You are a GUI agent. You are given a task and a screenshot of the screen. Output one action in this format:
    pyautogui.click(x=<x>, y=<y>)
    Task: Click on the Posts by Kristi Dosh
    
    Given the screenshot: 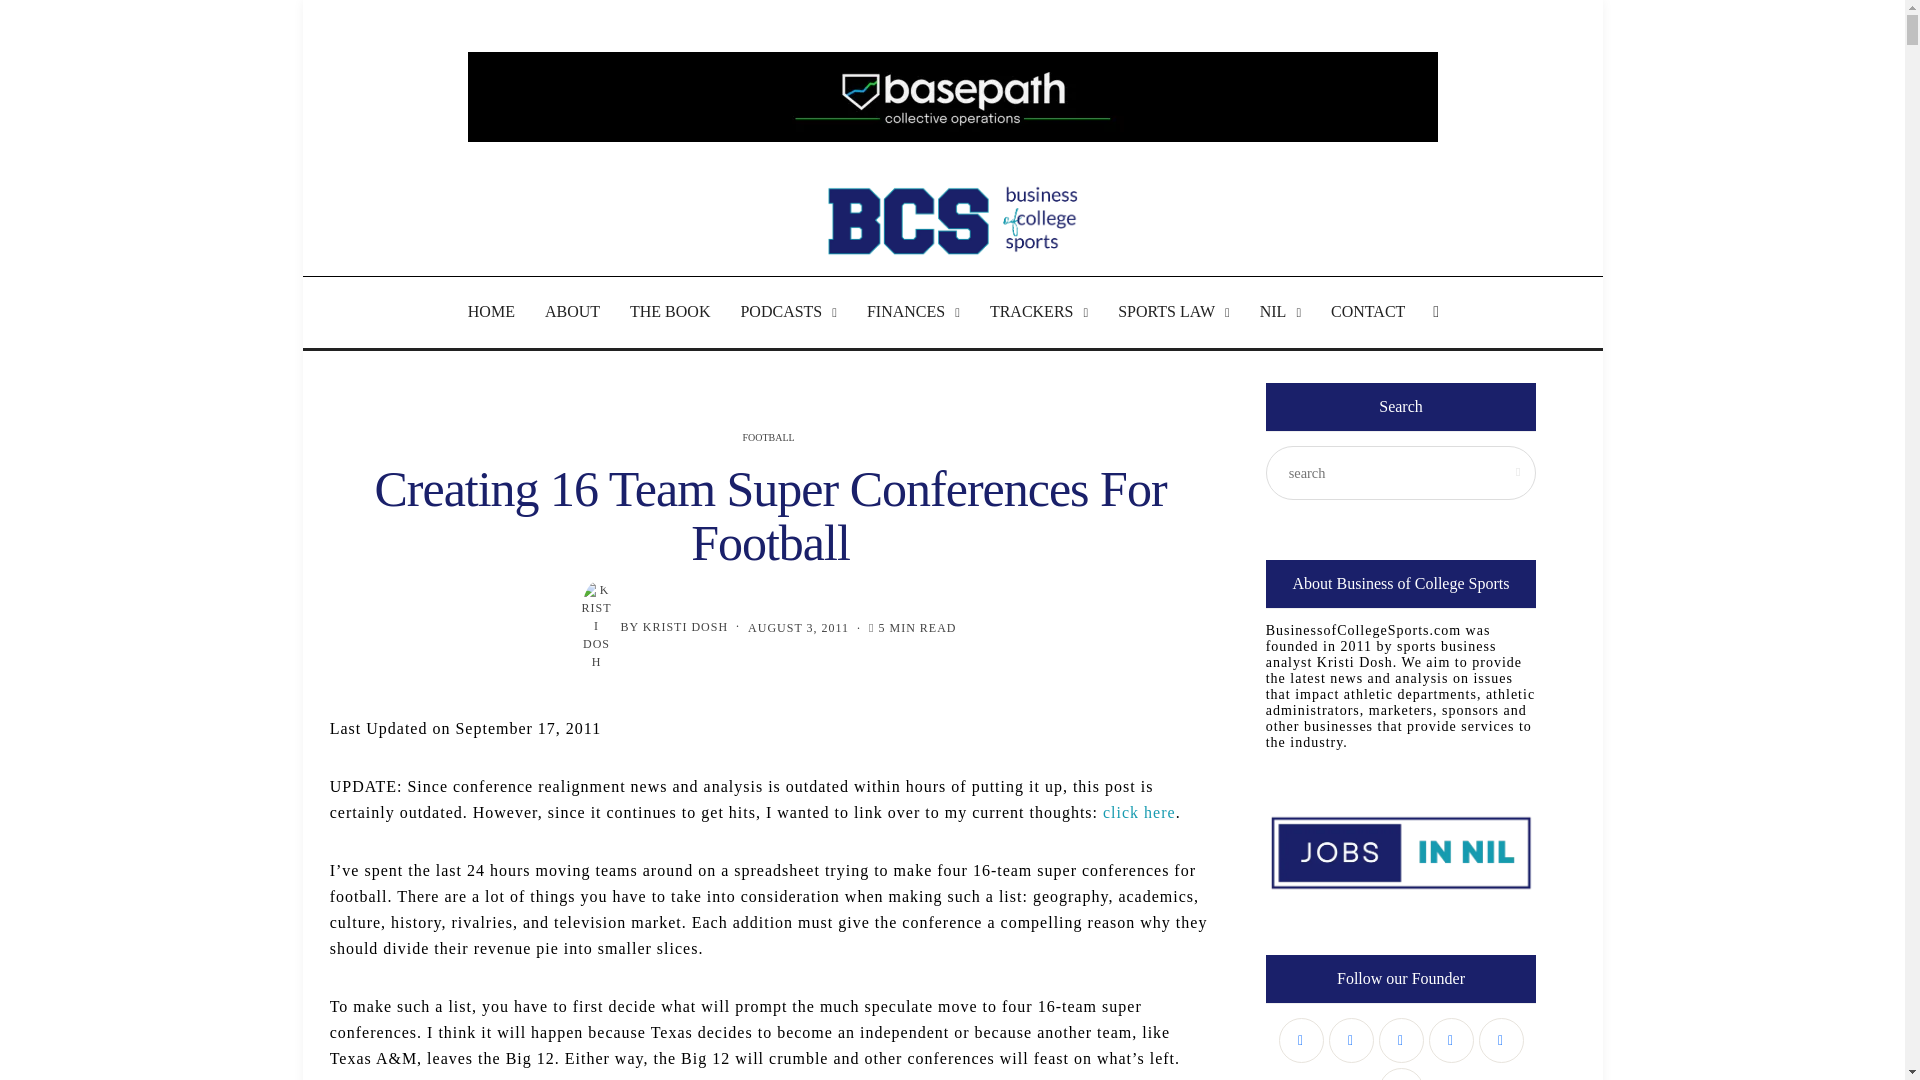 What is the action you would take?
    pyautogui.click(x=685, y=625)
    